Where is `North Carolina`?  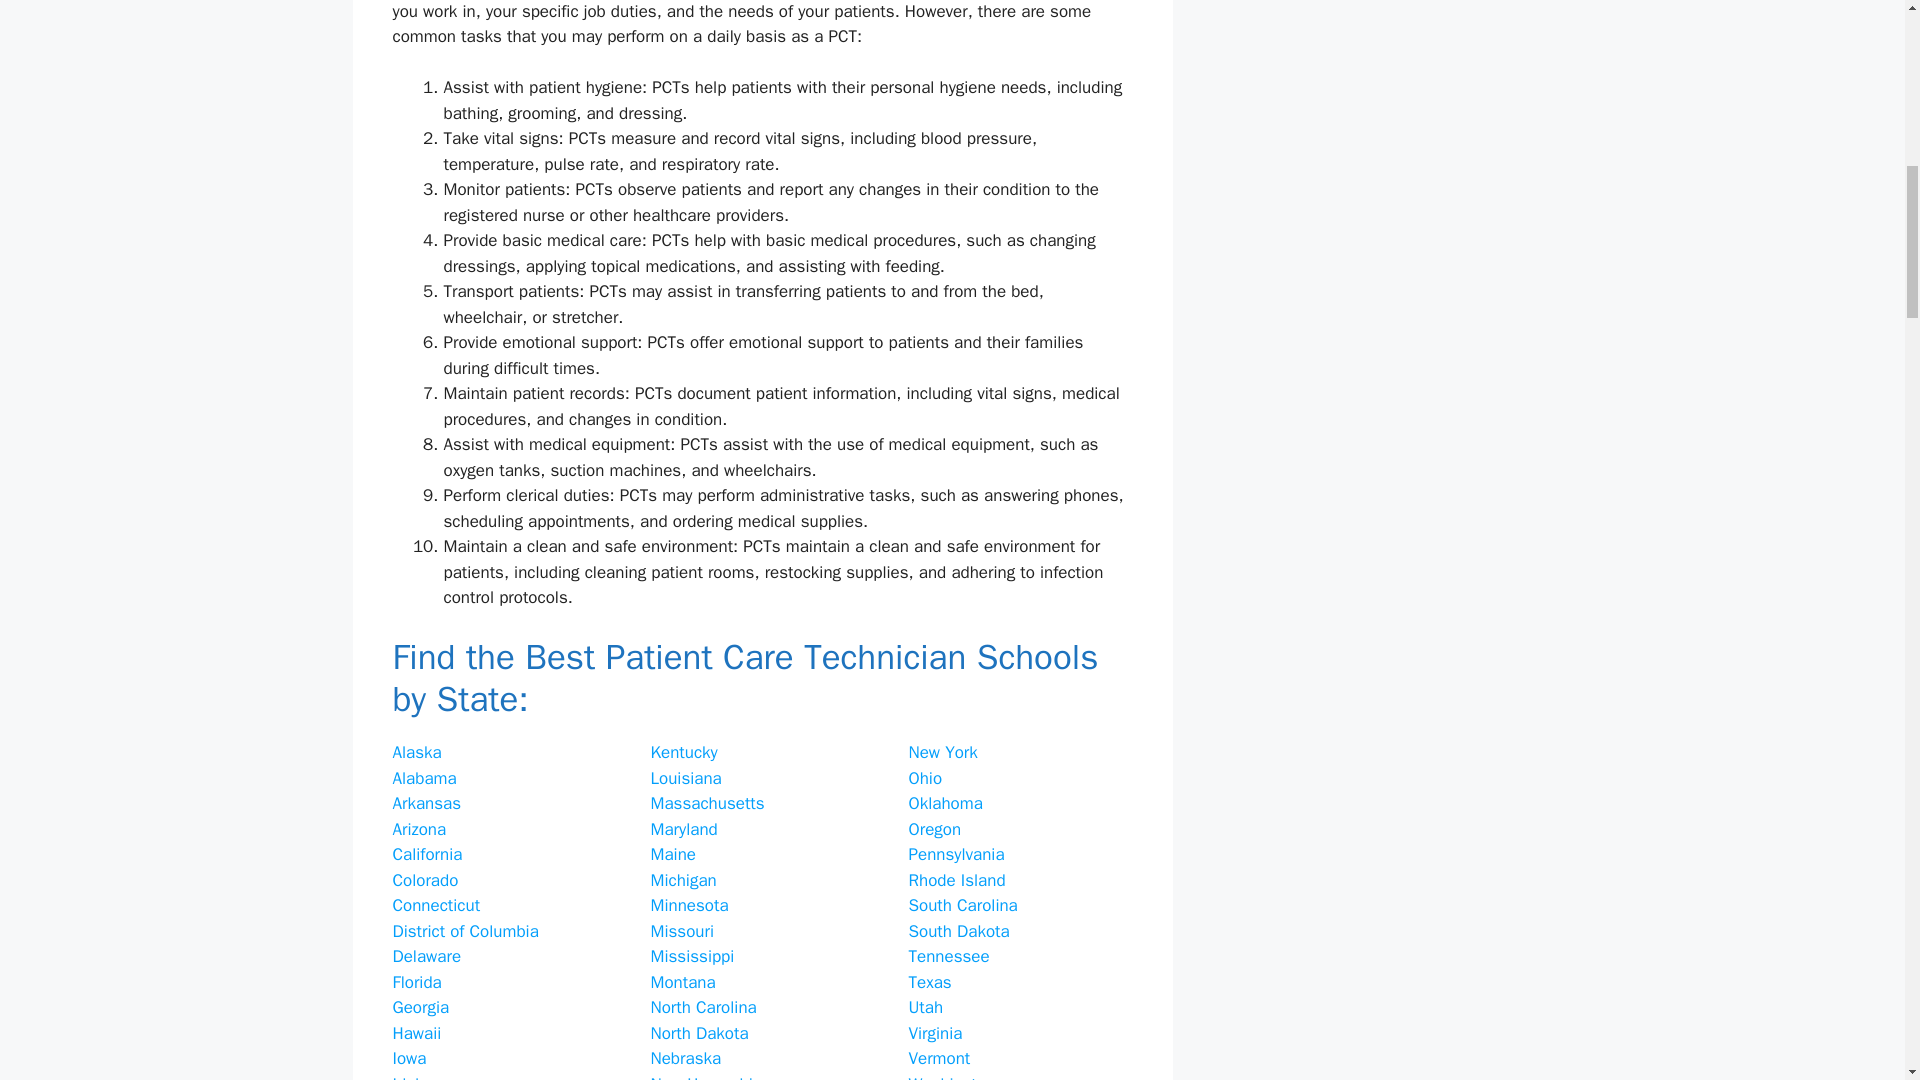 North Carolina is located at coordinates (703, 1007).